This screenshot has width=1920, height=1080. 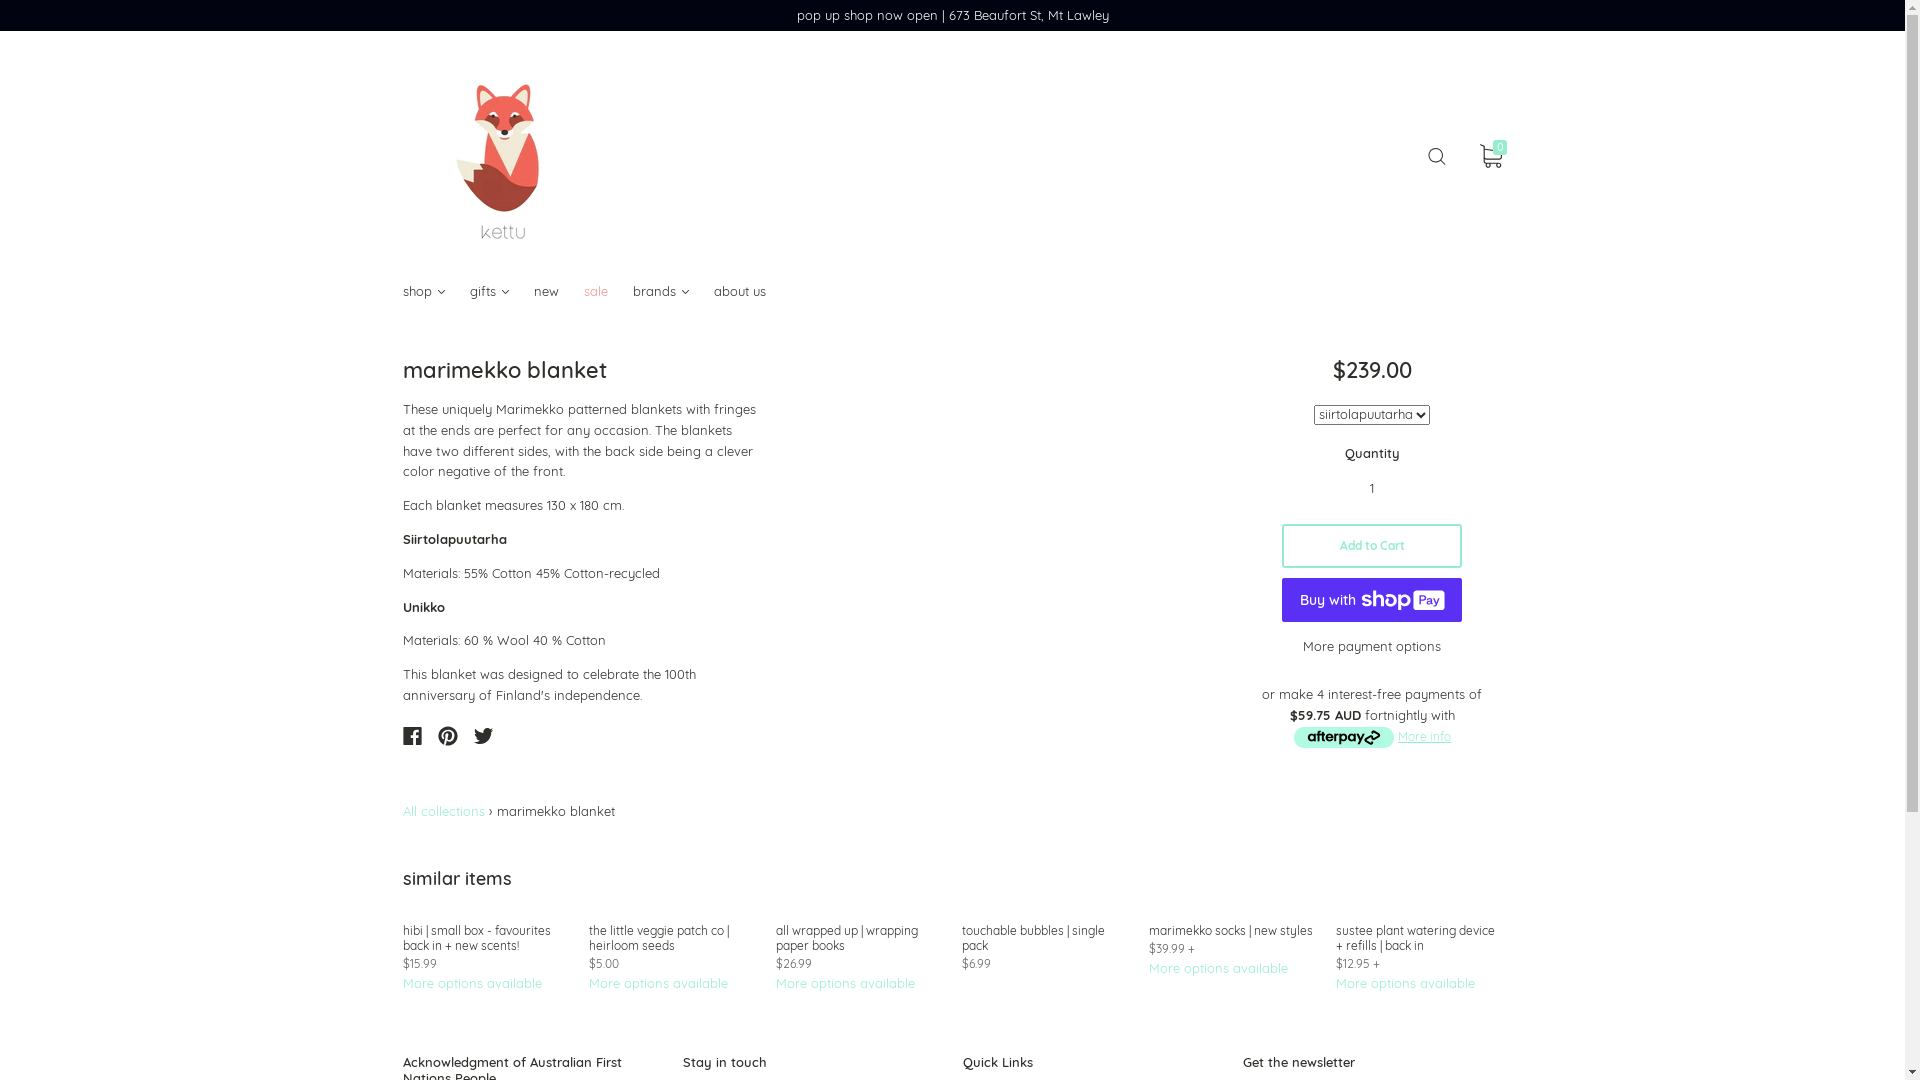 What do you see at coordinates (1218, 968) in the screenshot?
I see `More options available` at bounding box center [1218, 968].